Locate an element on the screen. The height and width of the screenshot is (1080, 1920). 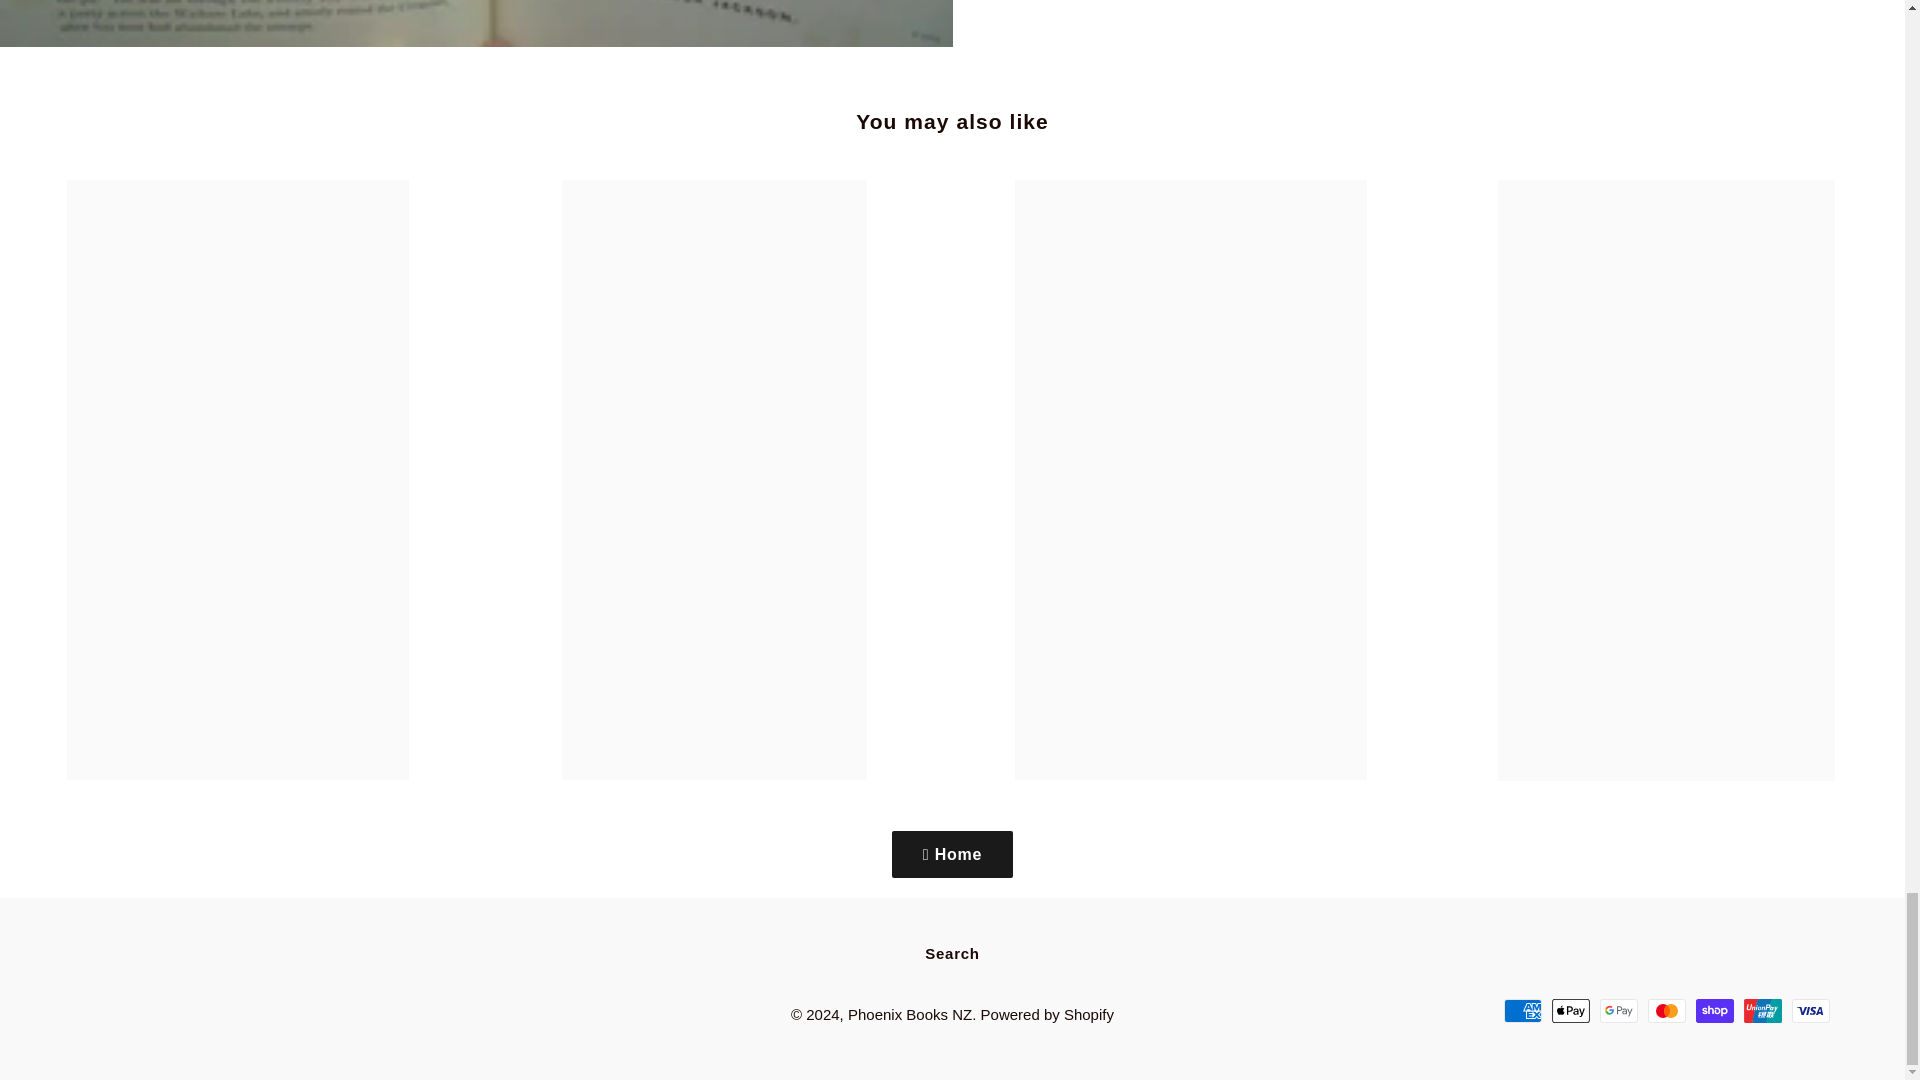
Phoenix Books NZ is located at coordinates (910, 1014).